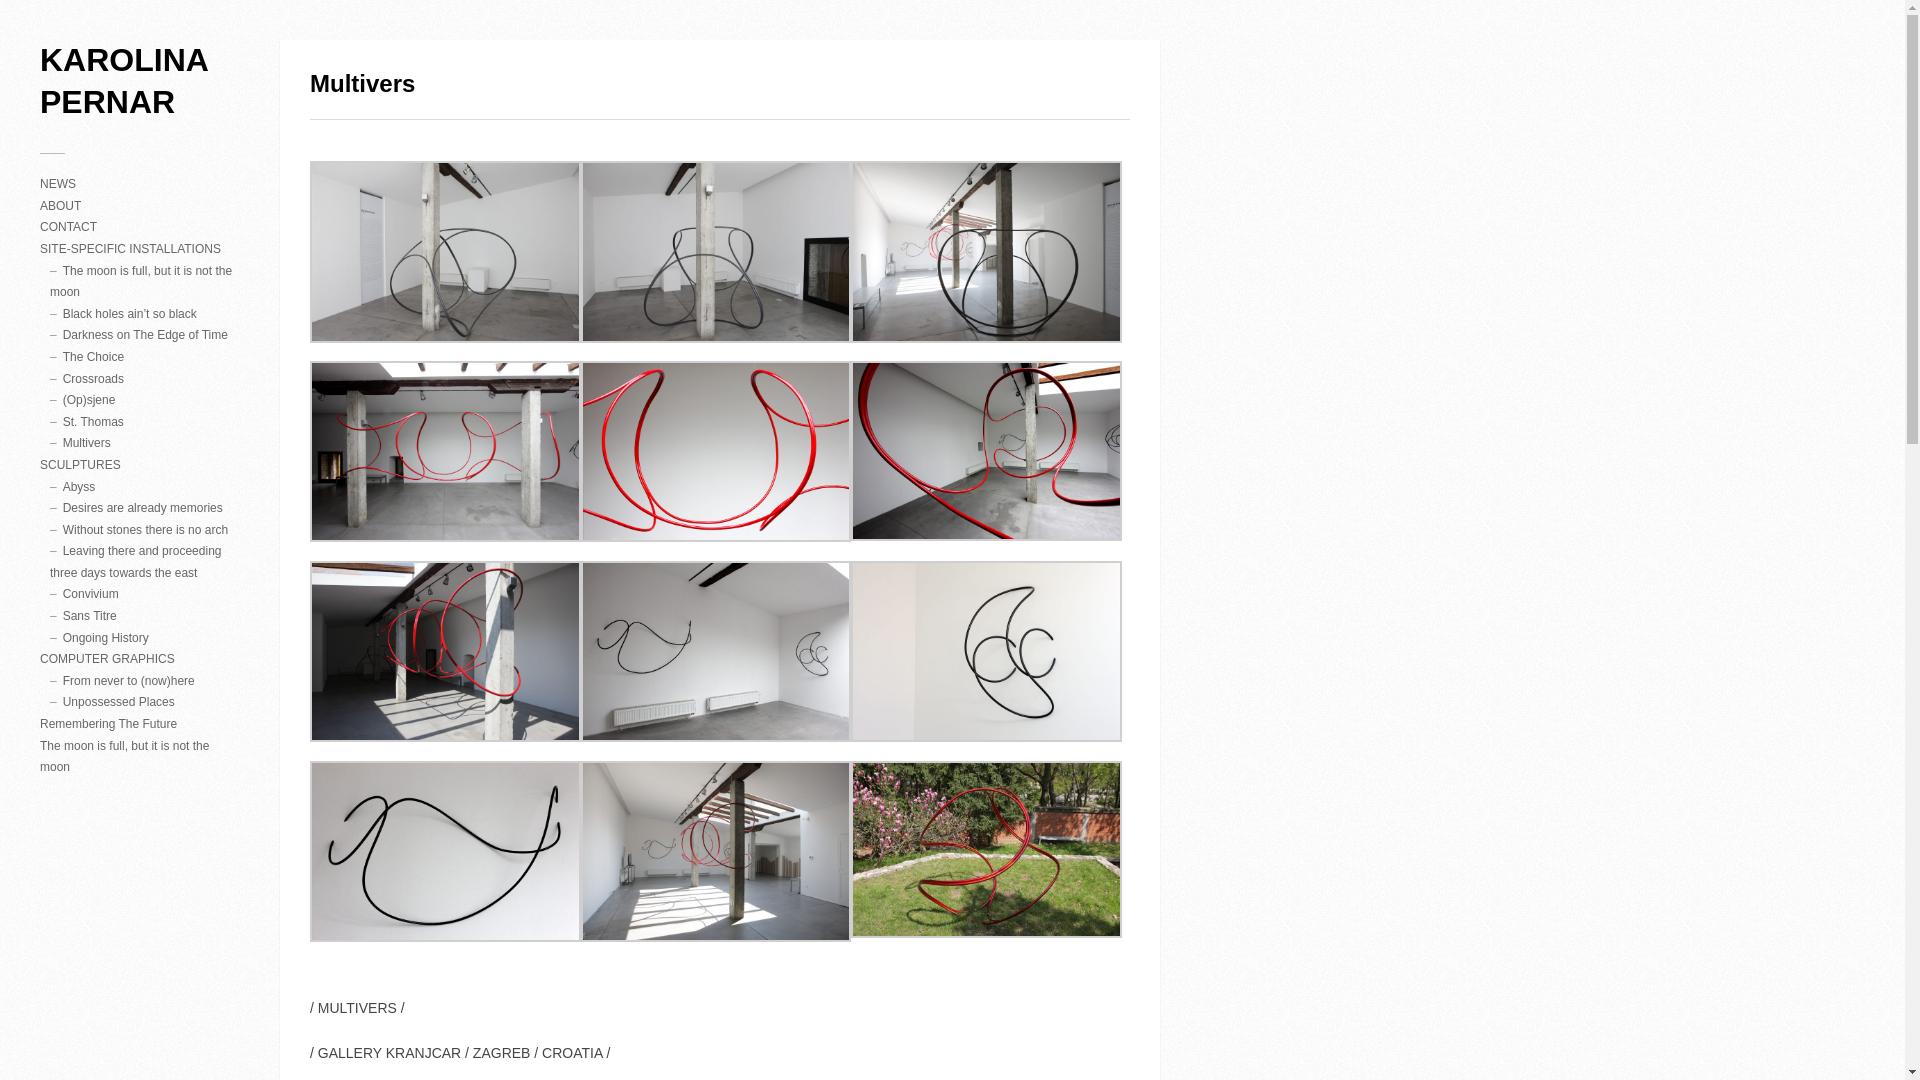 The height and width of the screenshot is (1080, 1920). What do you see at coordinates (94, 356) in the screenshot?
I see `The Choice` at bounding box center [94, 356].